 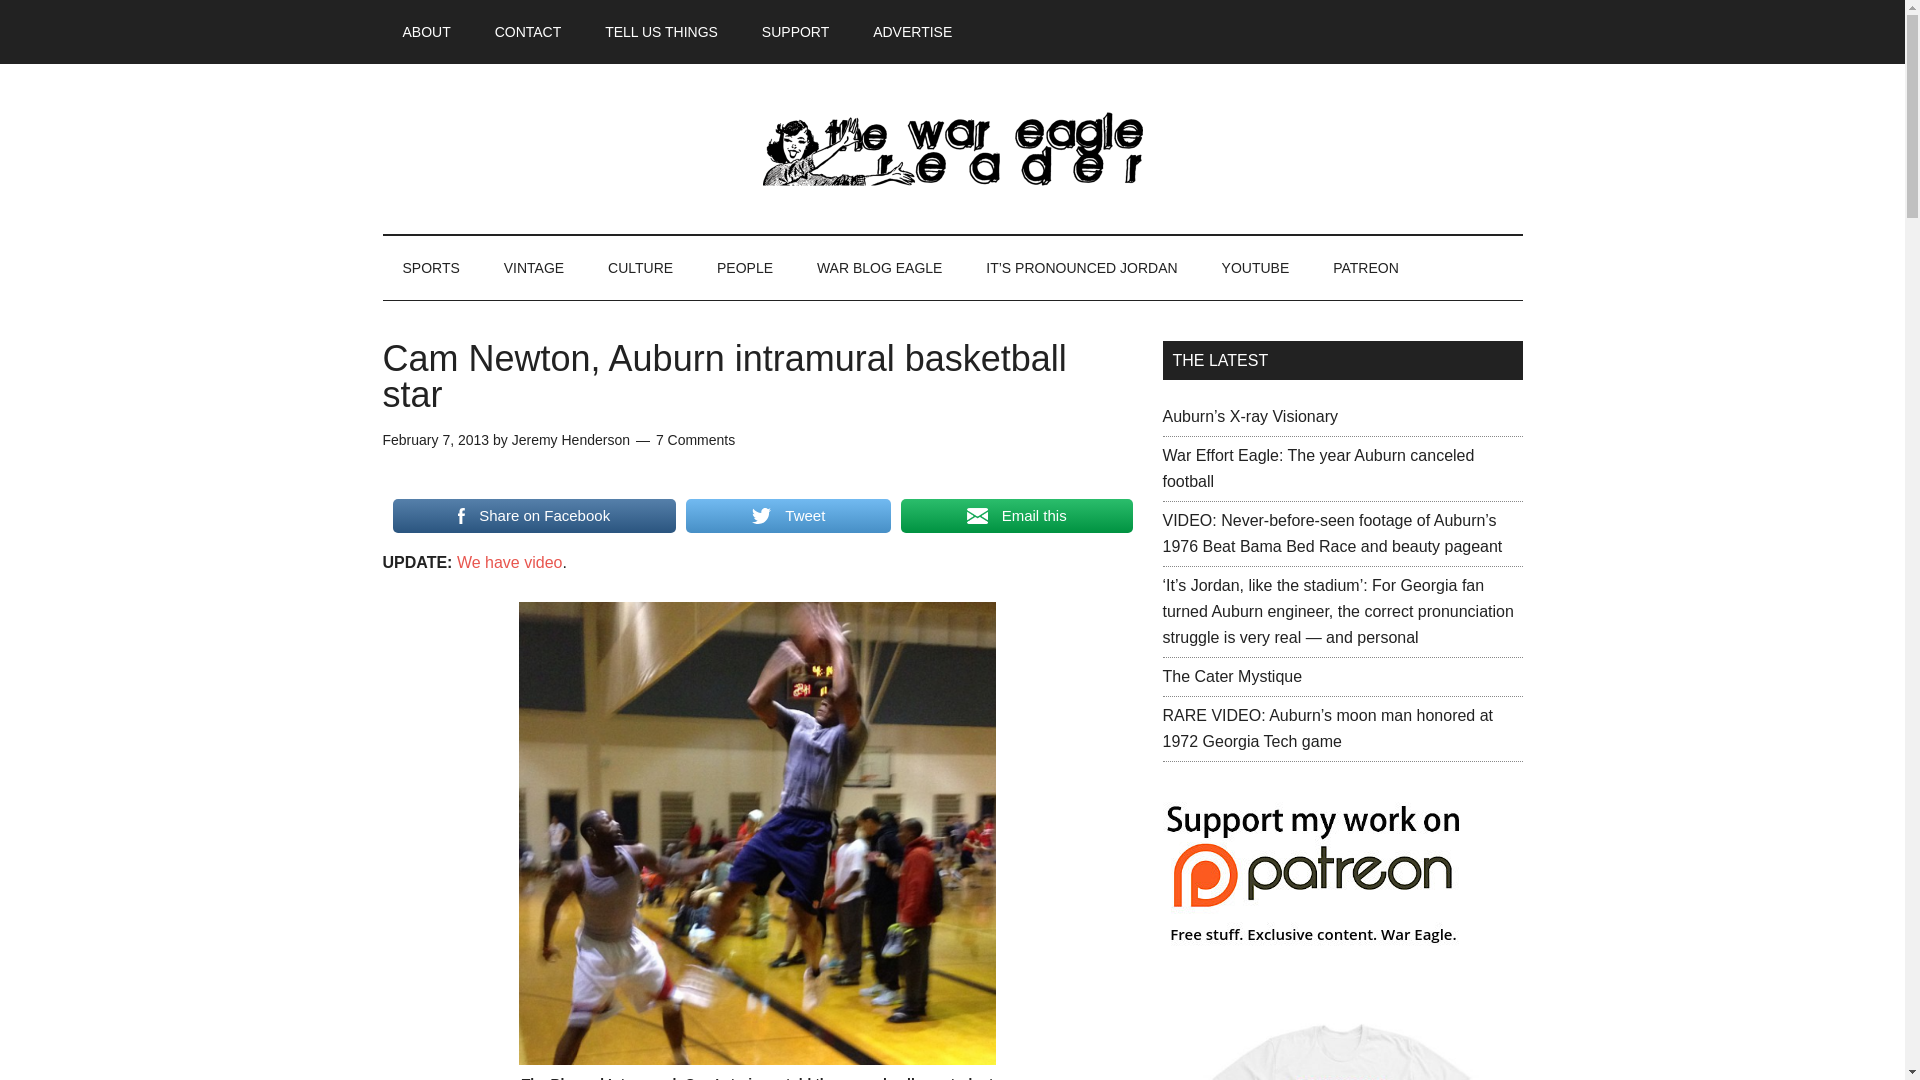 What do you see at coordinates (426, 32) in the screenshot?
I see `ABOUT` at bounding box center [426, 32].